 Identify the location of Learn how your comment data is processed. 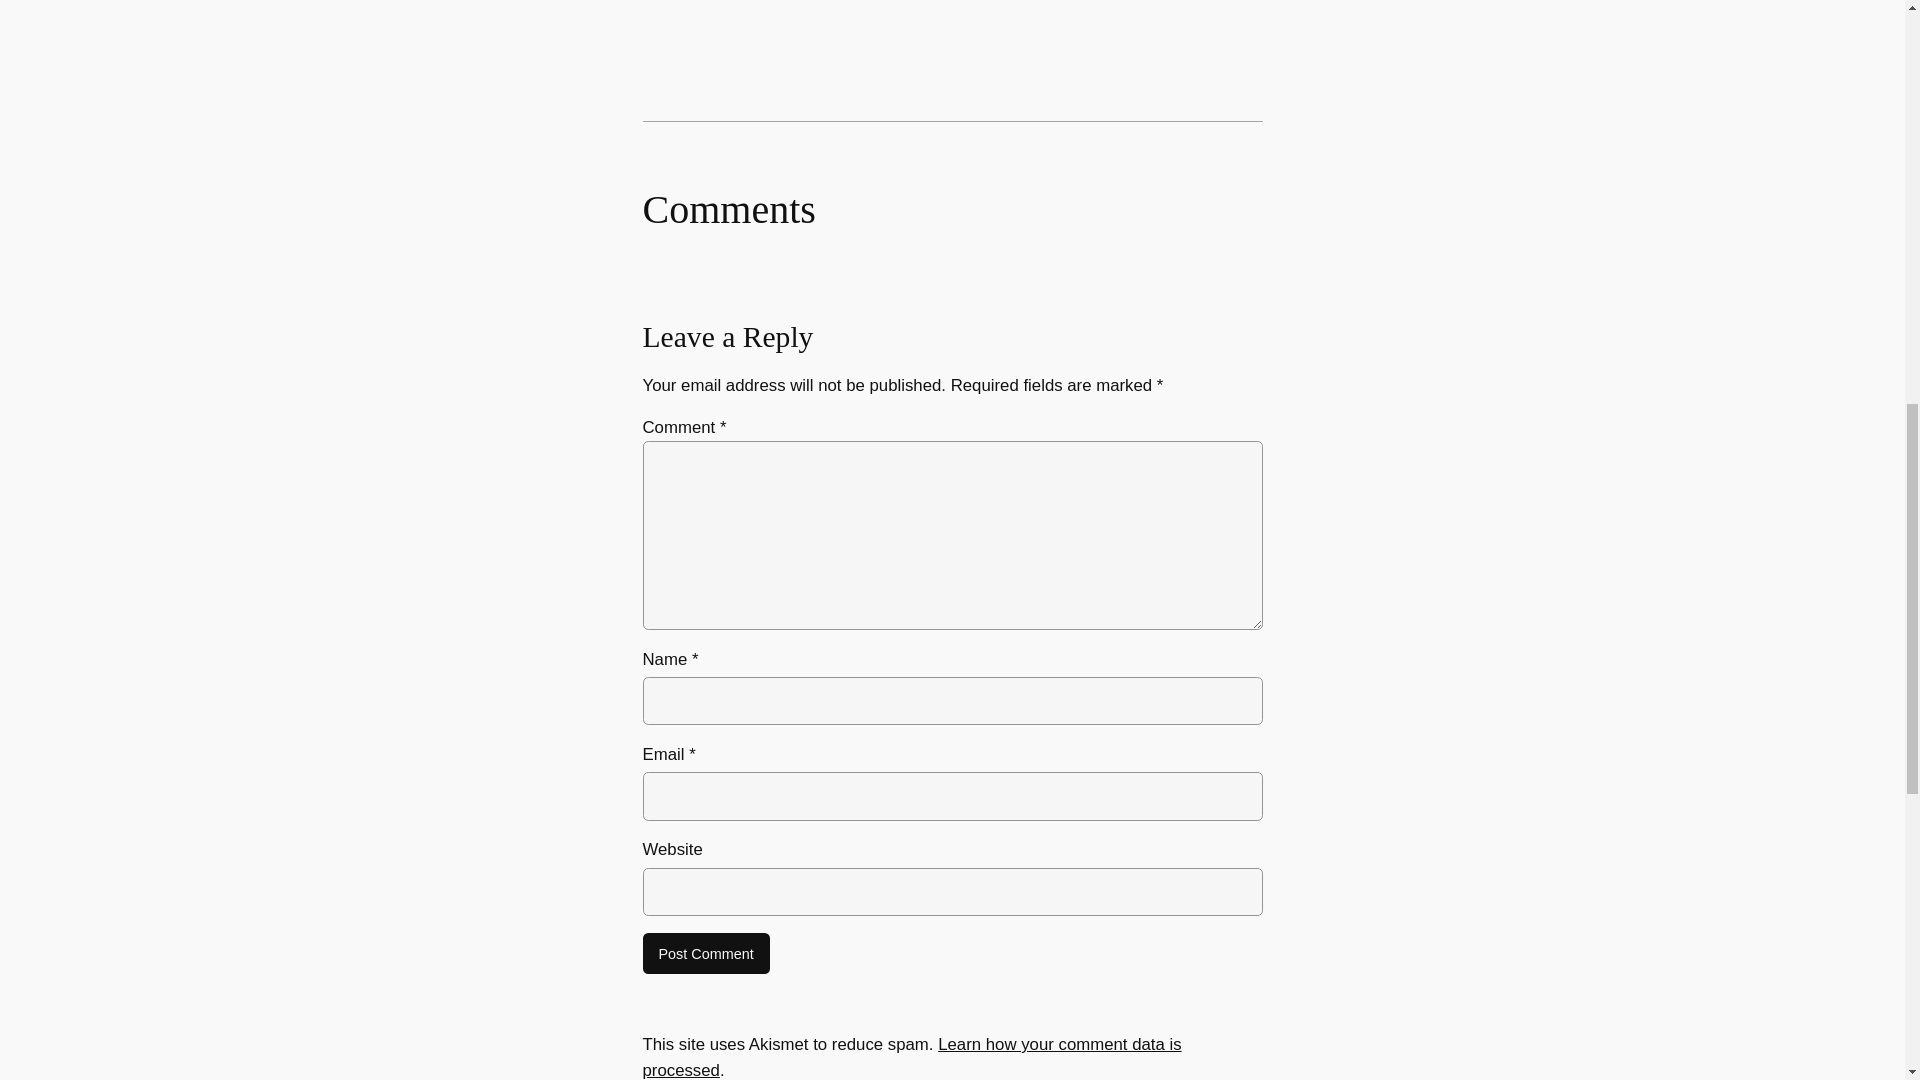
(910, 1057).